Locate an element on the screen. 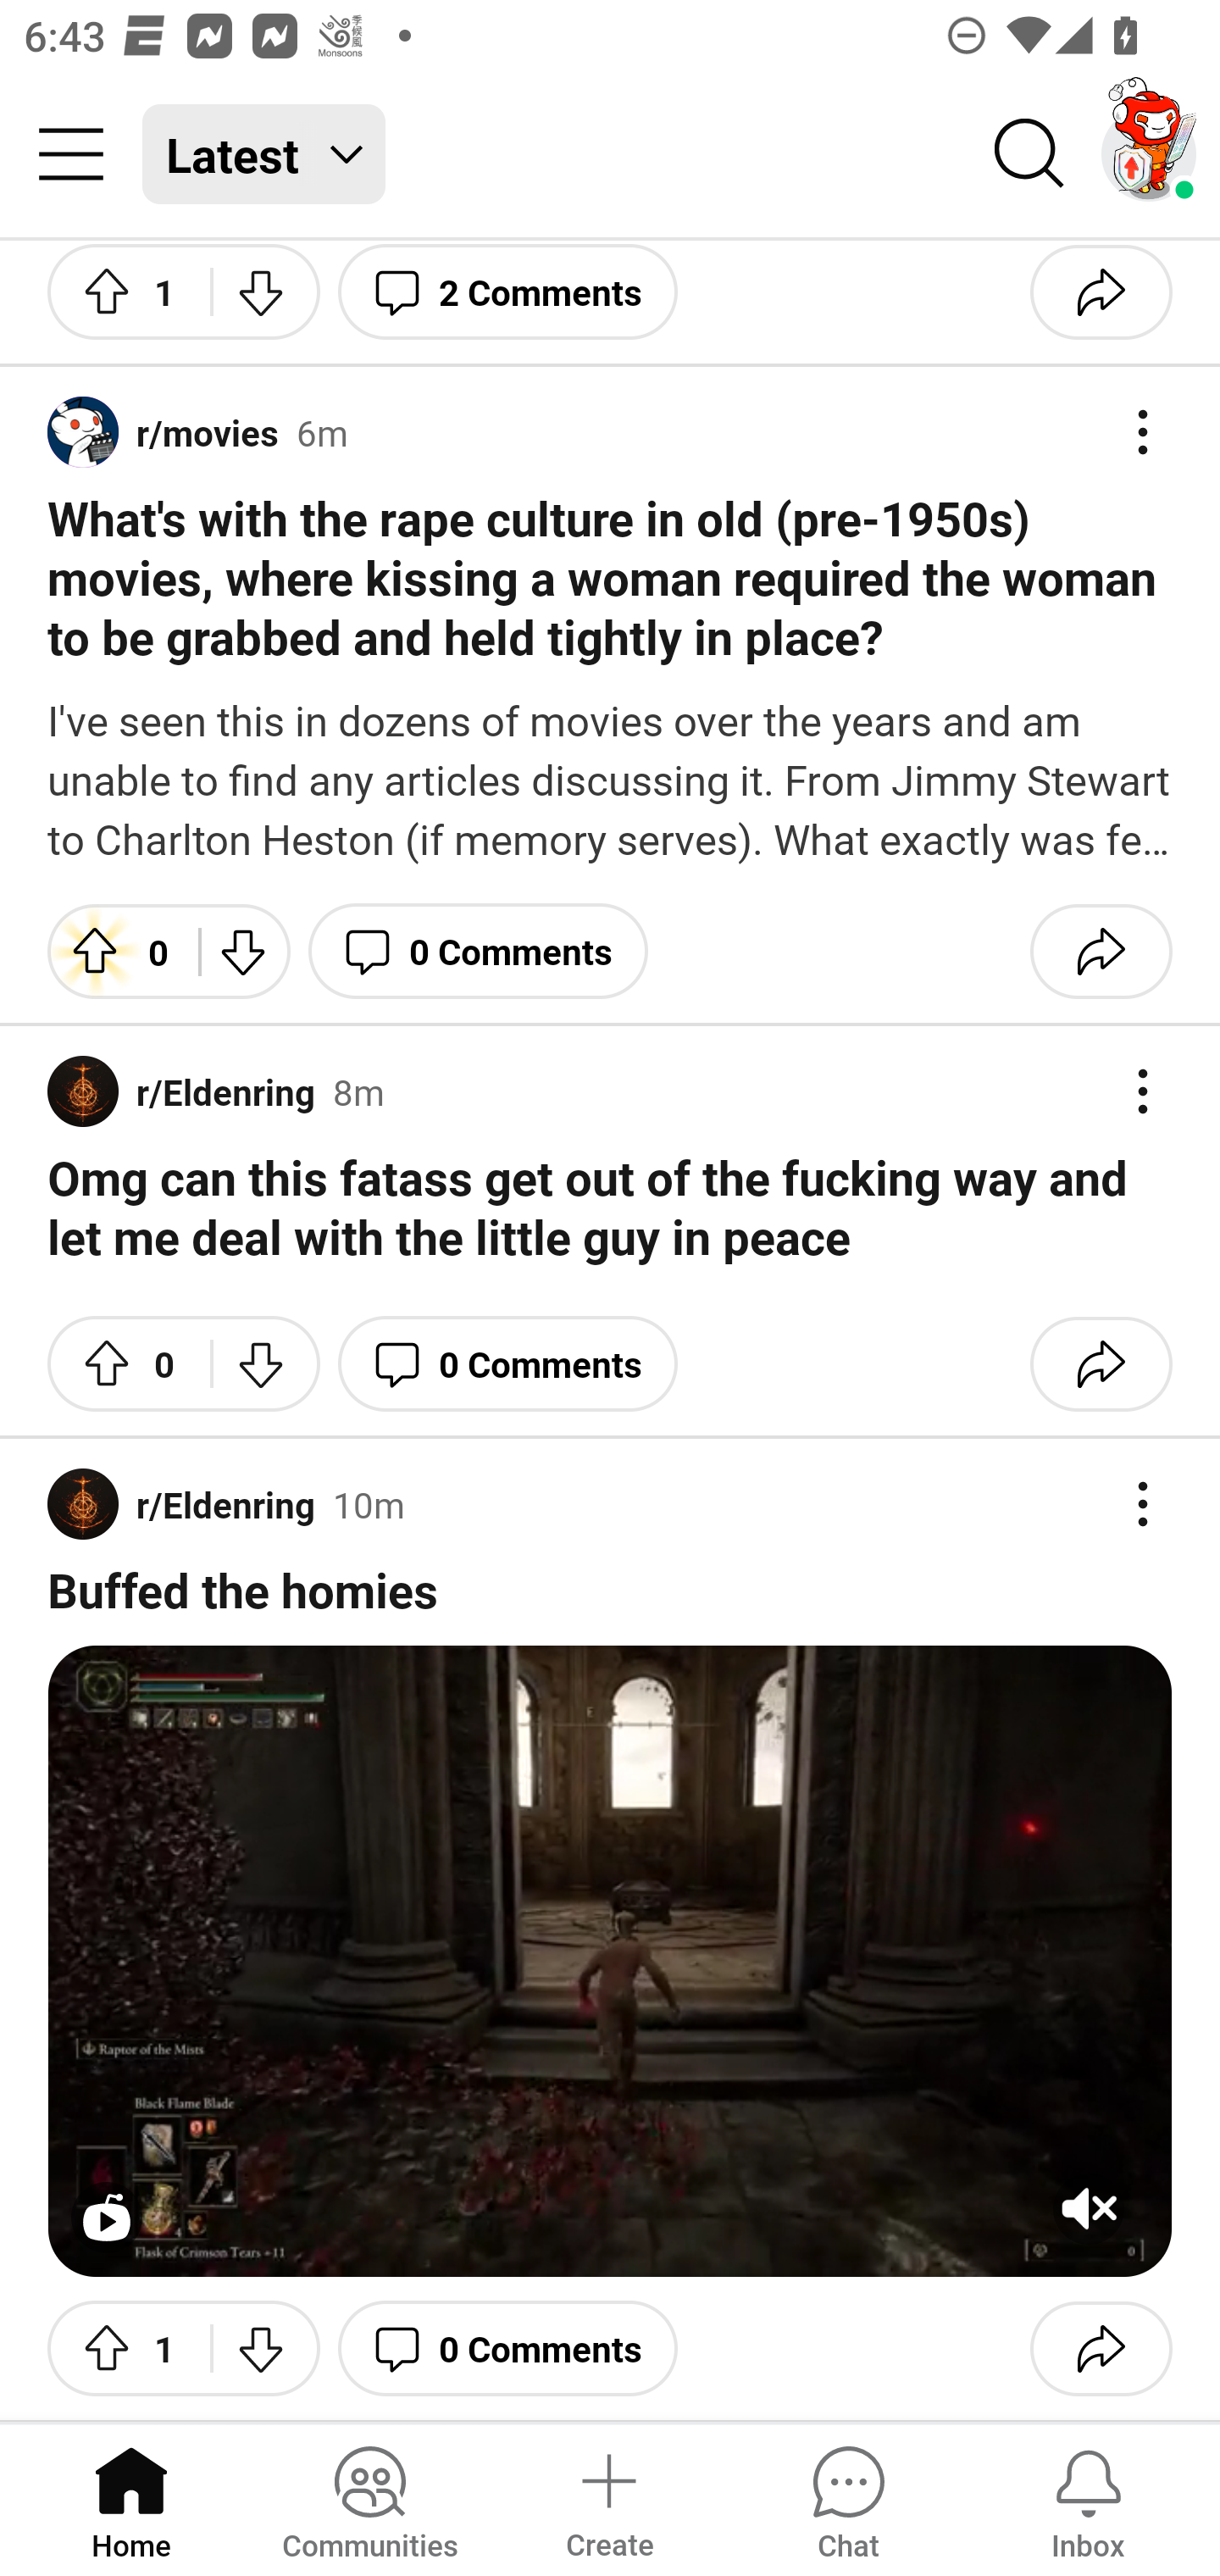 This screenshot has height=2576, width=1220. Inbox is located at coordinates (1088, 2498).